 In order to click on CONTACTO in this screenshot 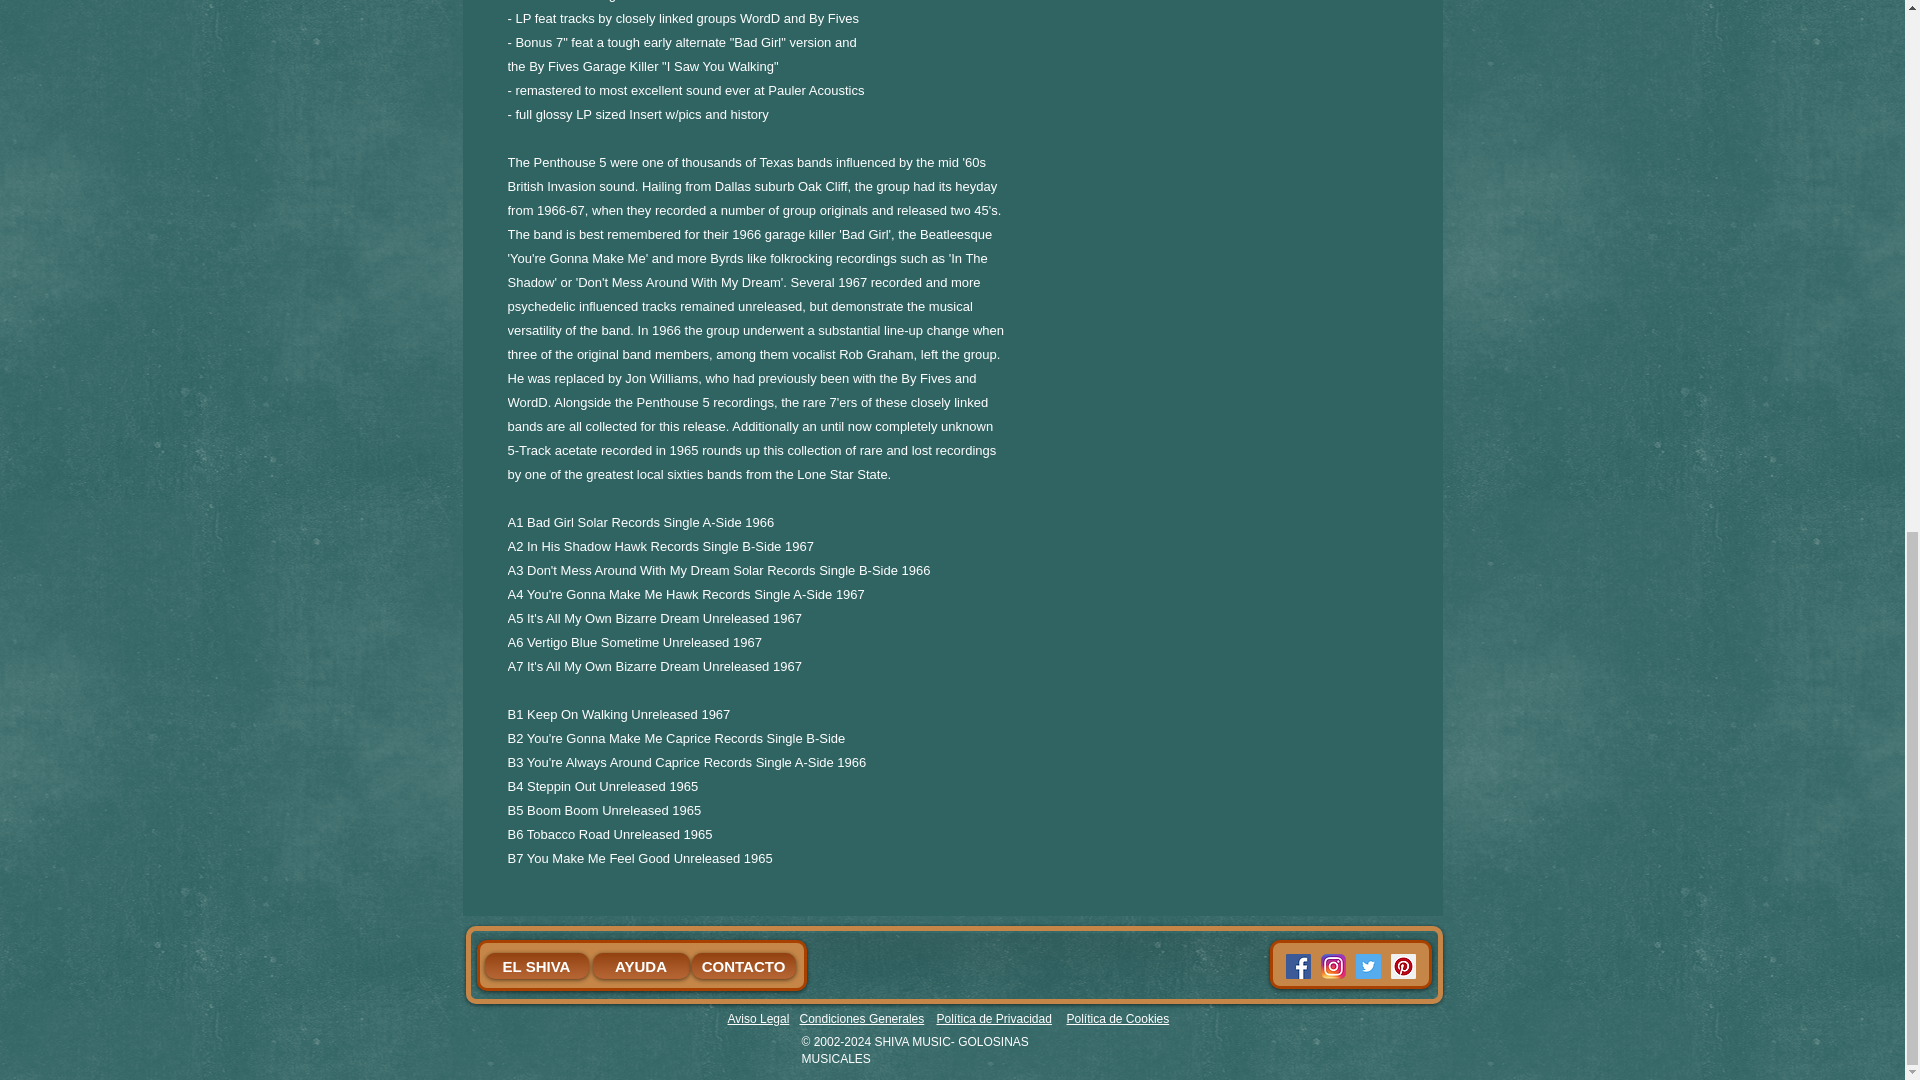, I will do `click(744, 965)`.